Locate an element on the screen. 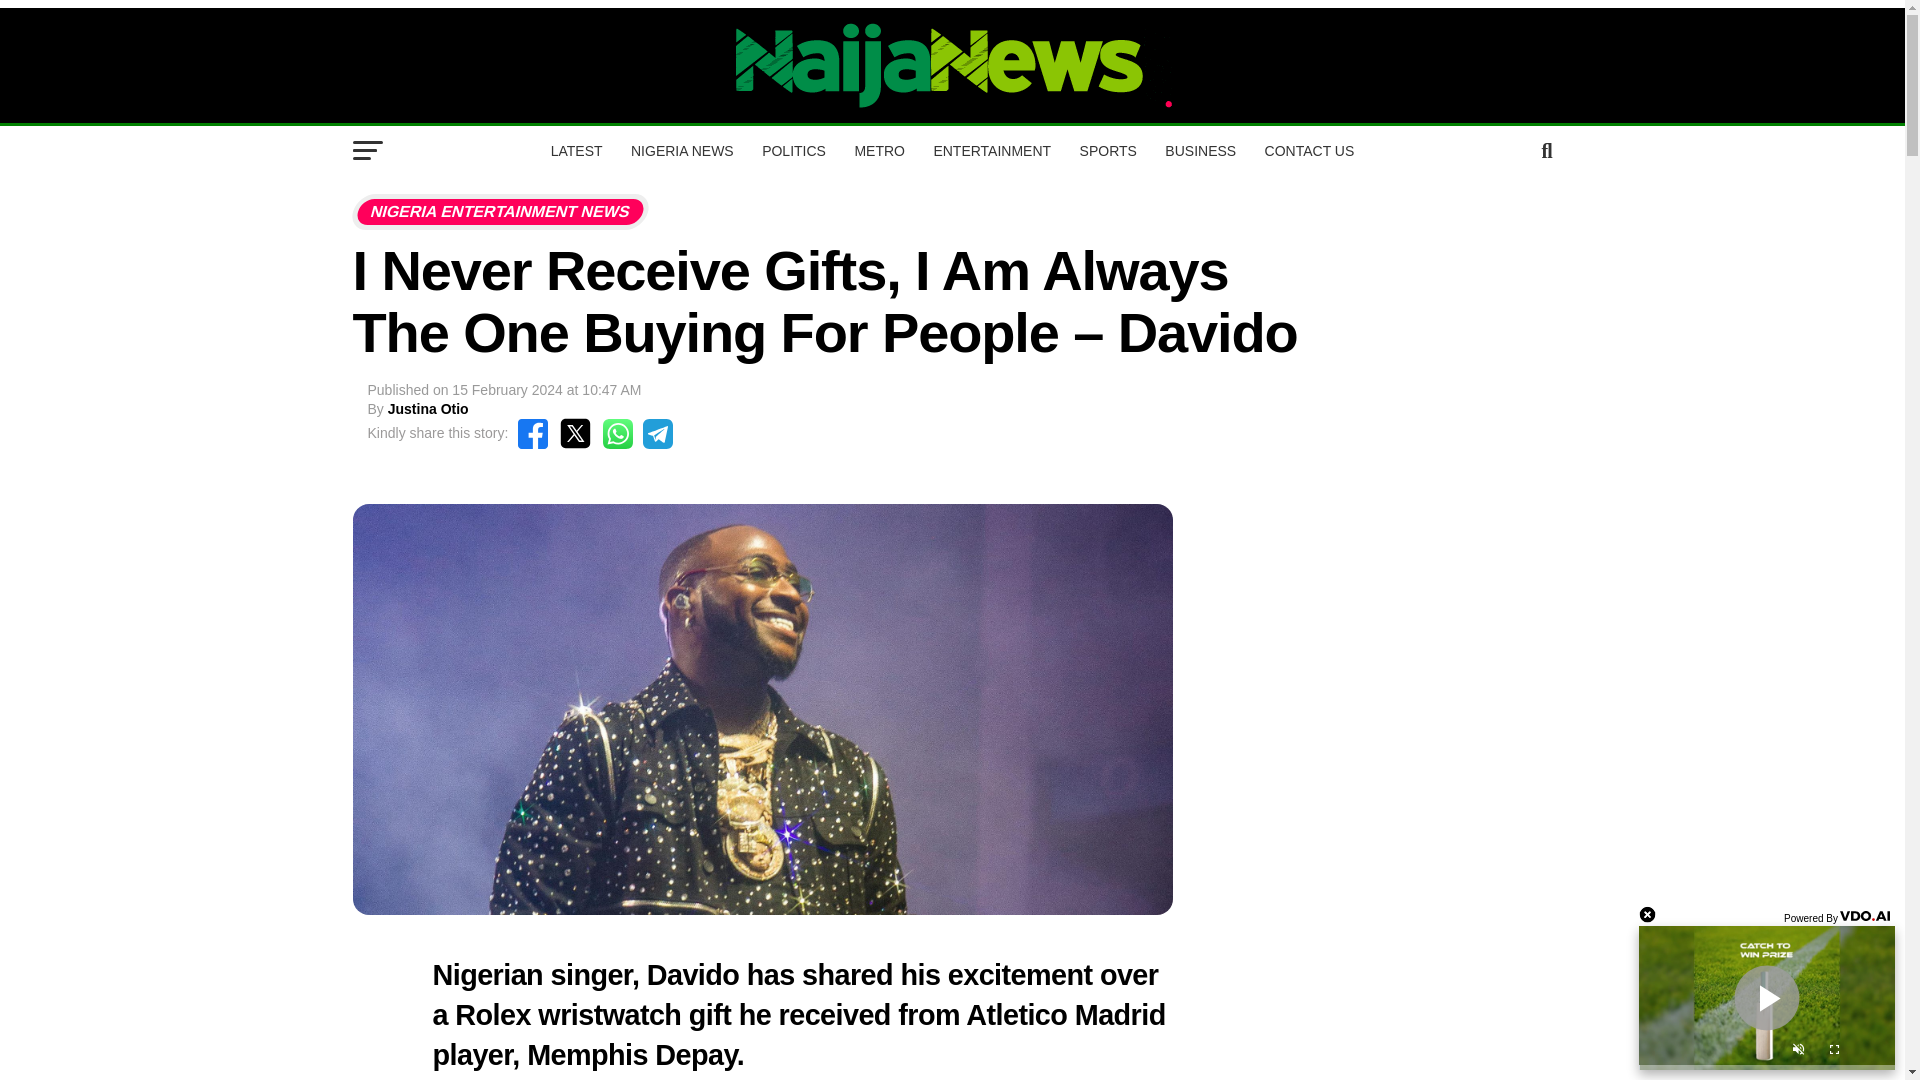 The image size is (1920, 1080). Posts by Justina Otio is located at coordinates (428, 408).